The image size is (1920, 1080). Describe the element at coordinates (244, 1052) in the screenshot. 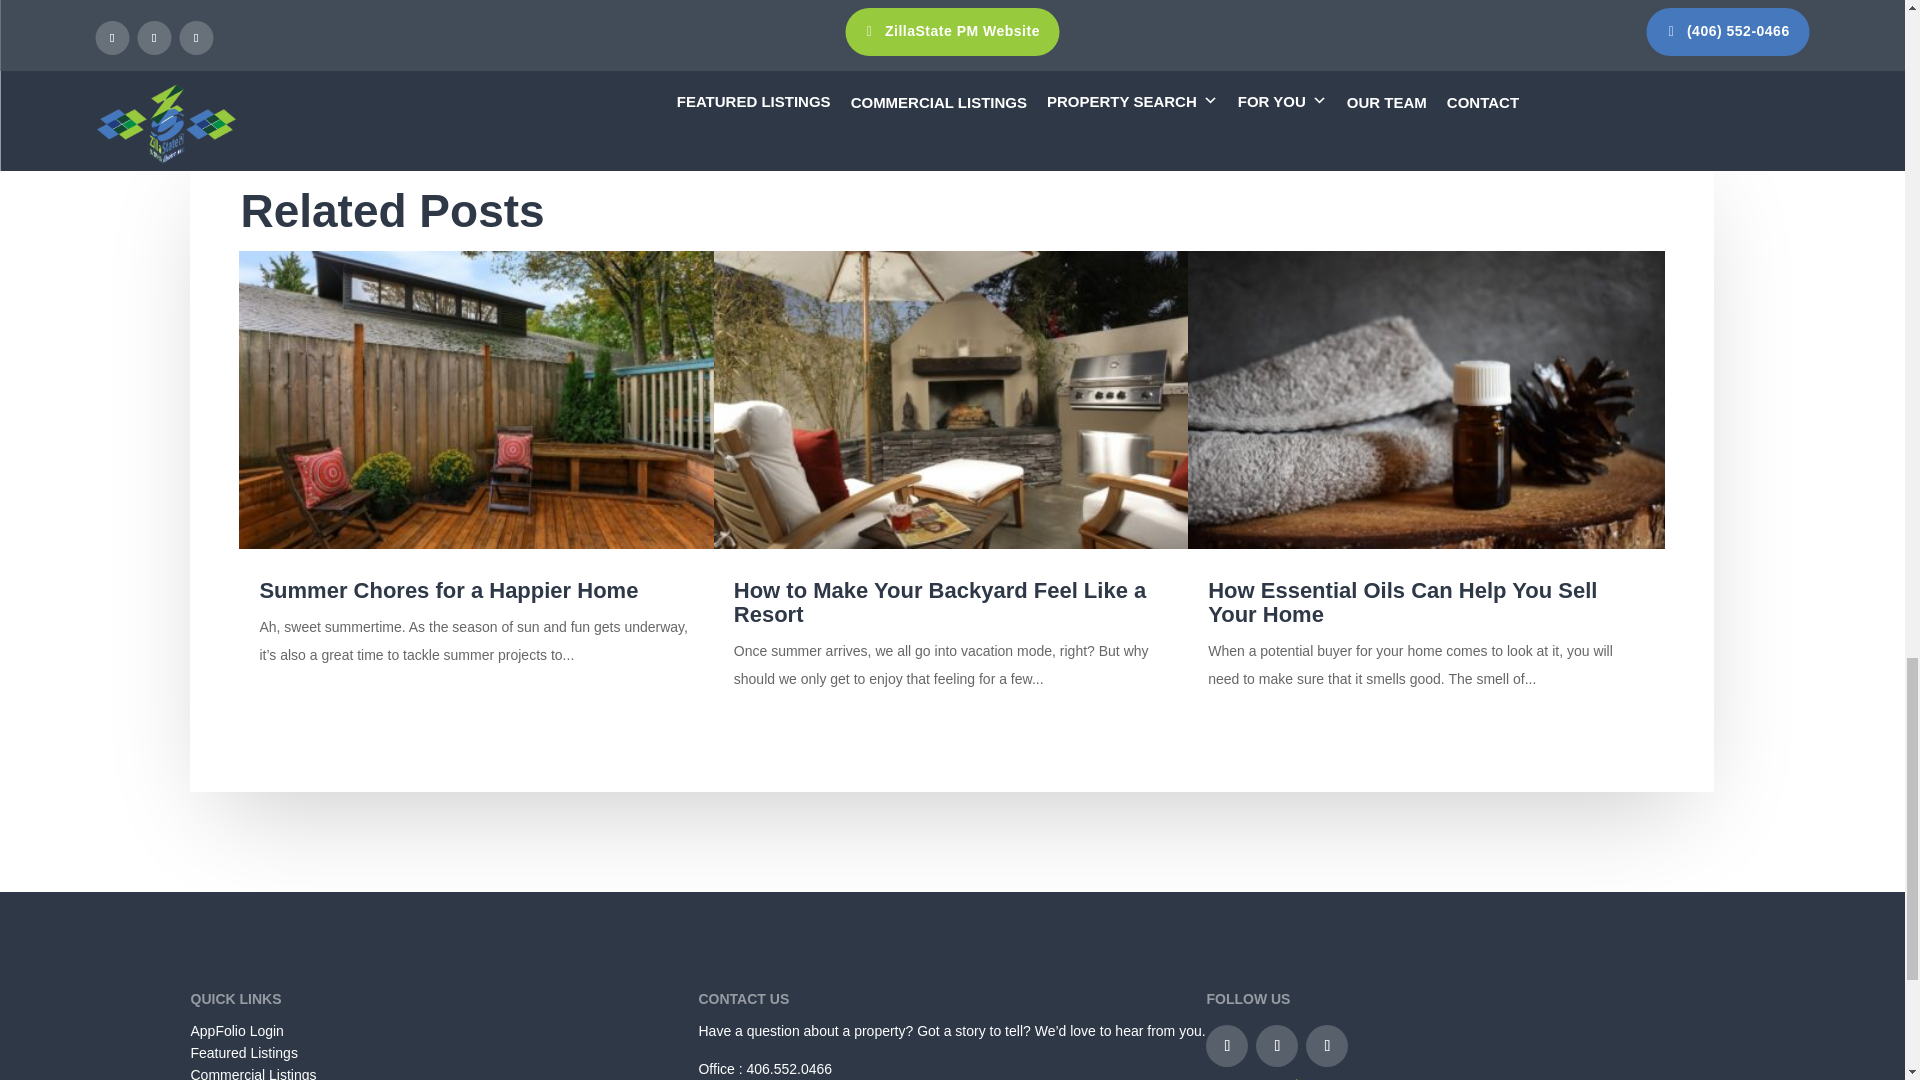

I see `Featured Listings` at that location.